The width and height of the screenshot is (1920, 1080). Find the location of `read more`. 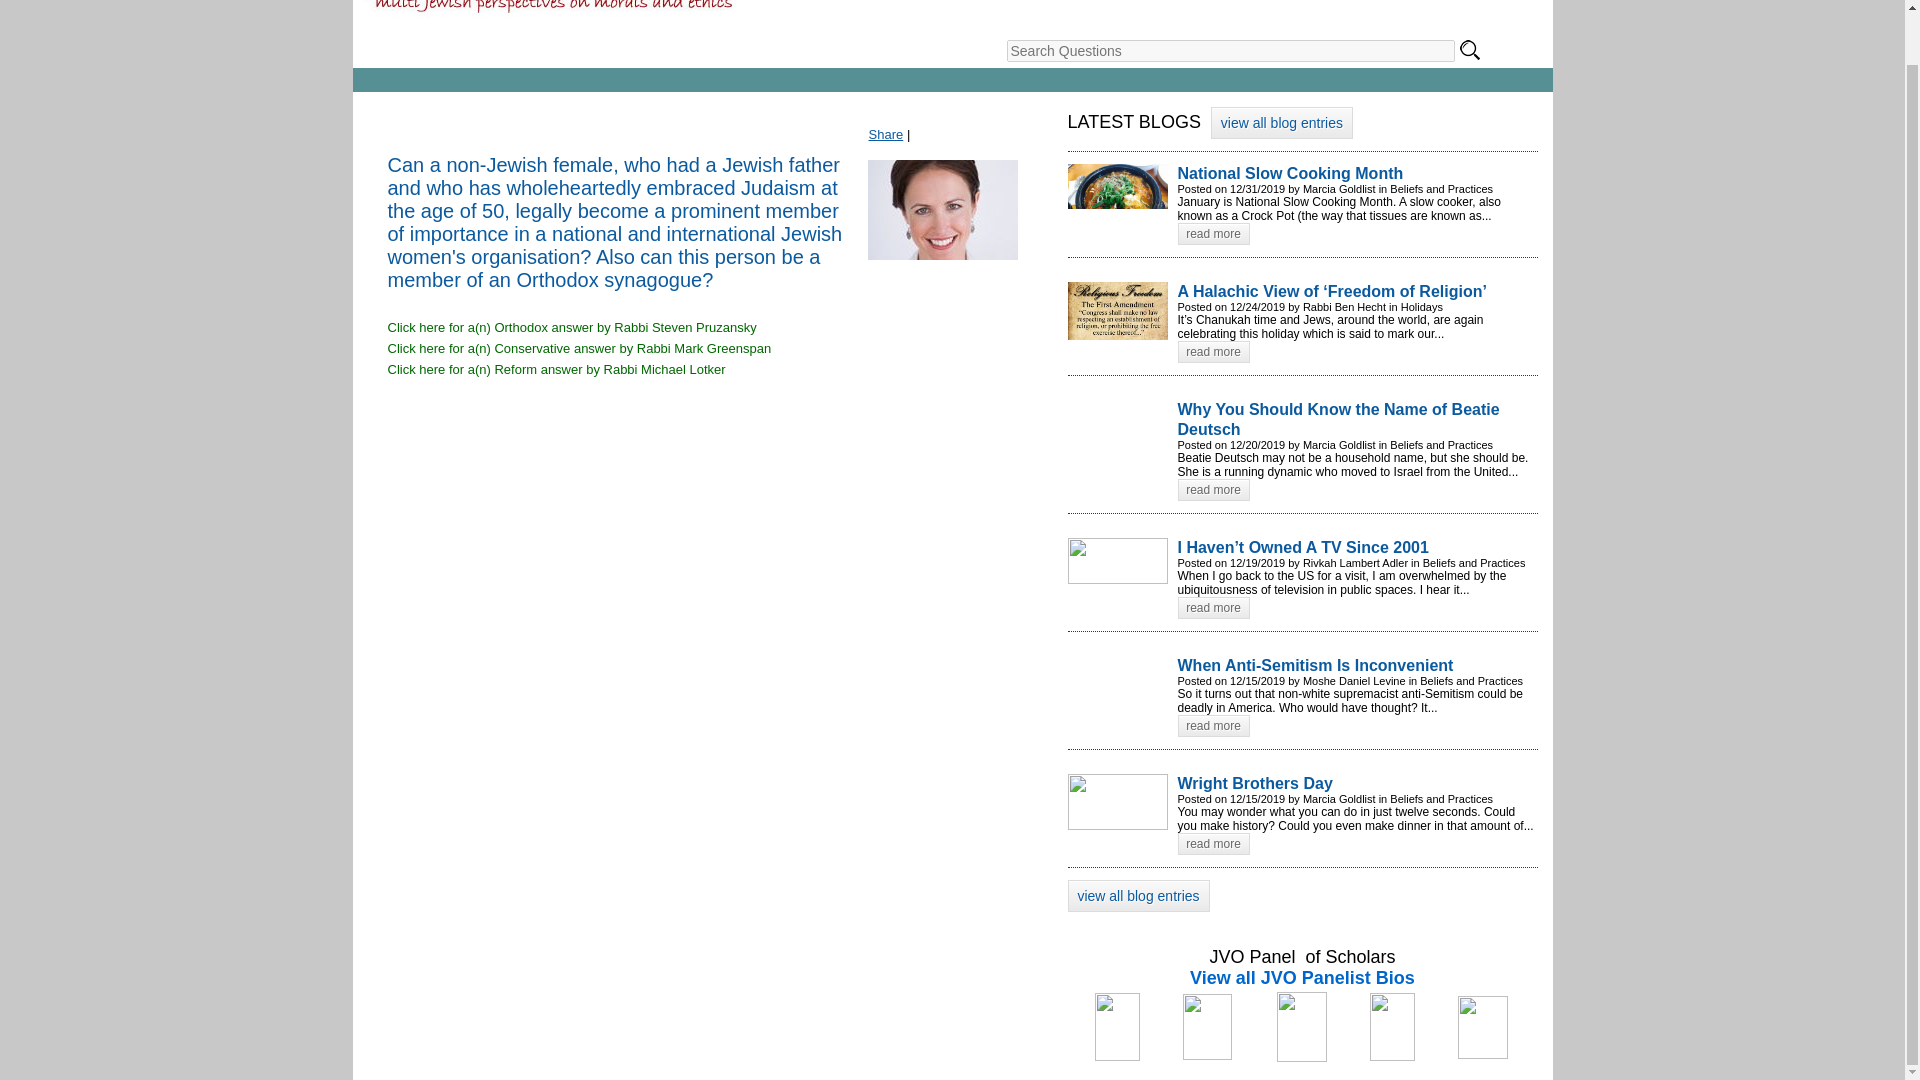

read more is located at coordinates (1214, 490).